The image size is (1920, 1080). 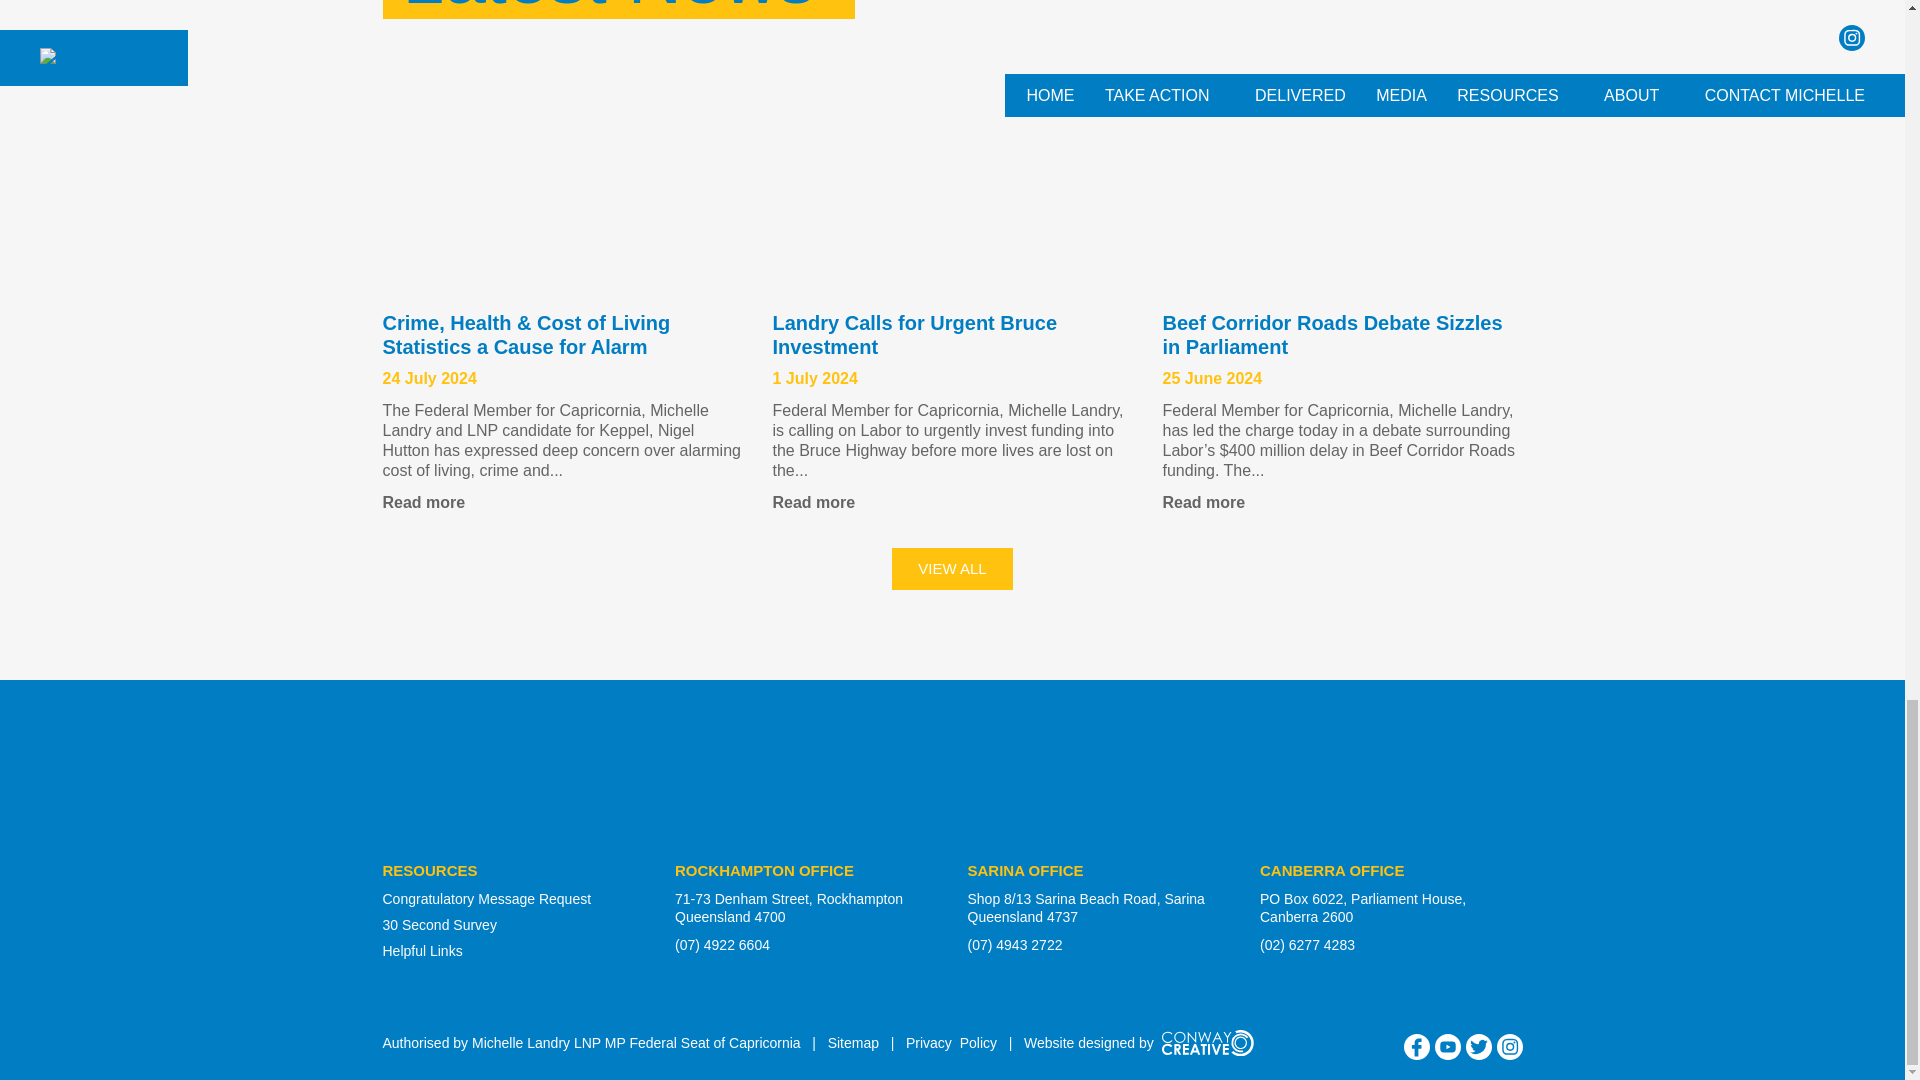 What do you see at coordinates (562, 502) in the screenshot?
I see `Read more` at bounding box center [562, 502].